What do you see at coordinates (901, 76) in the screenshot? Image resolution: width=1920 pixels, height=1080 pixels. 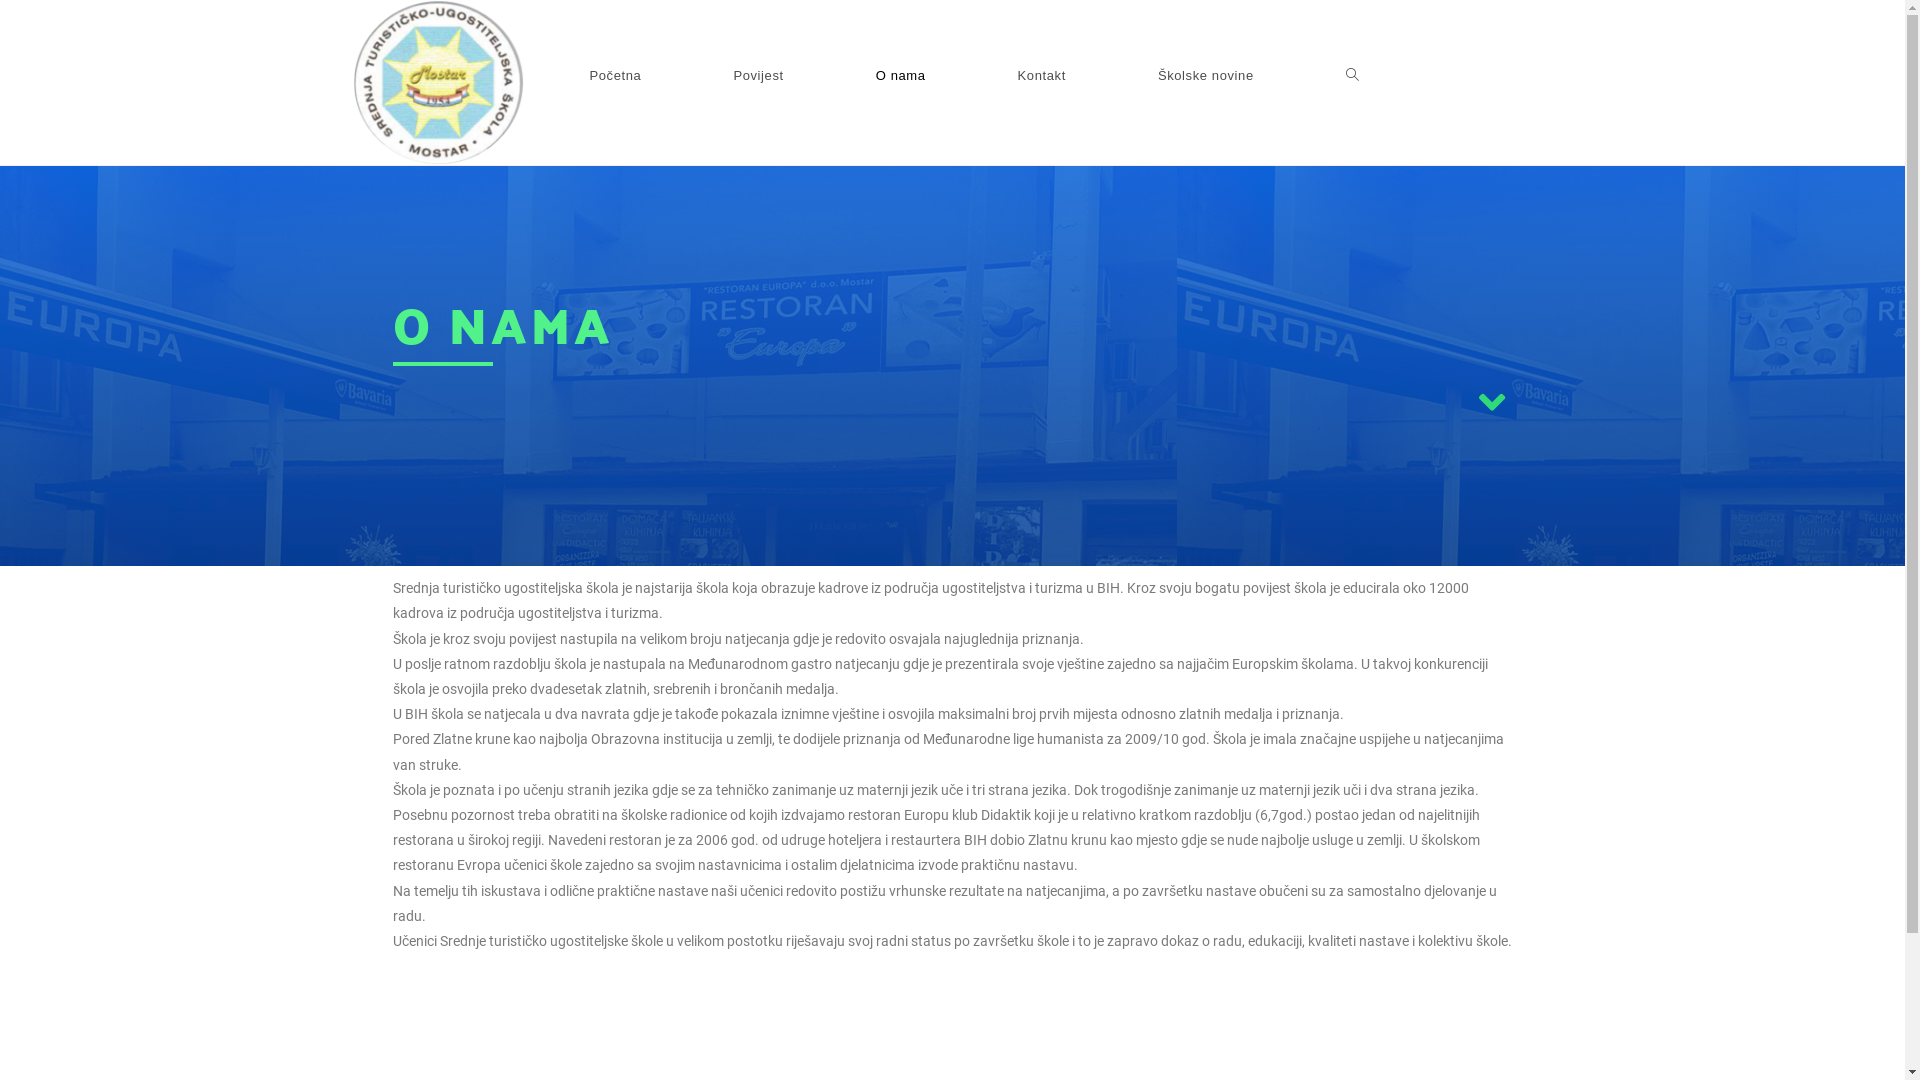 I see `O nama` at bounding box center [901, 76].